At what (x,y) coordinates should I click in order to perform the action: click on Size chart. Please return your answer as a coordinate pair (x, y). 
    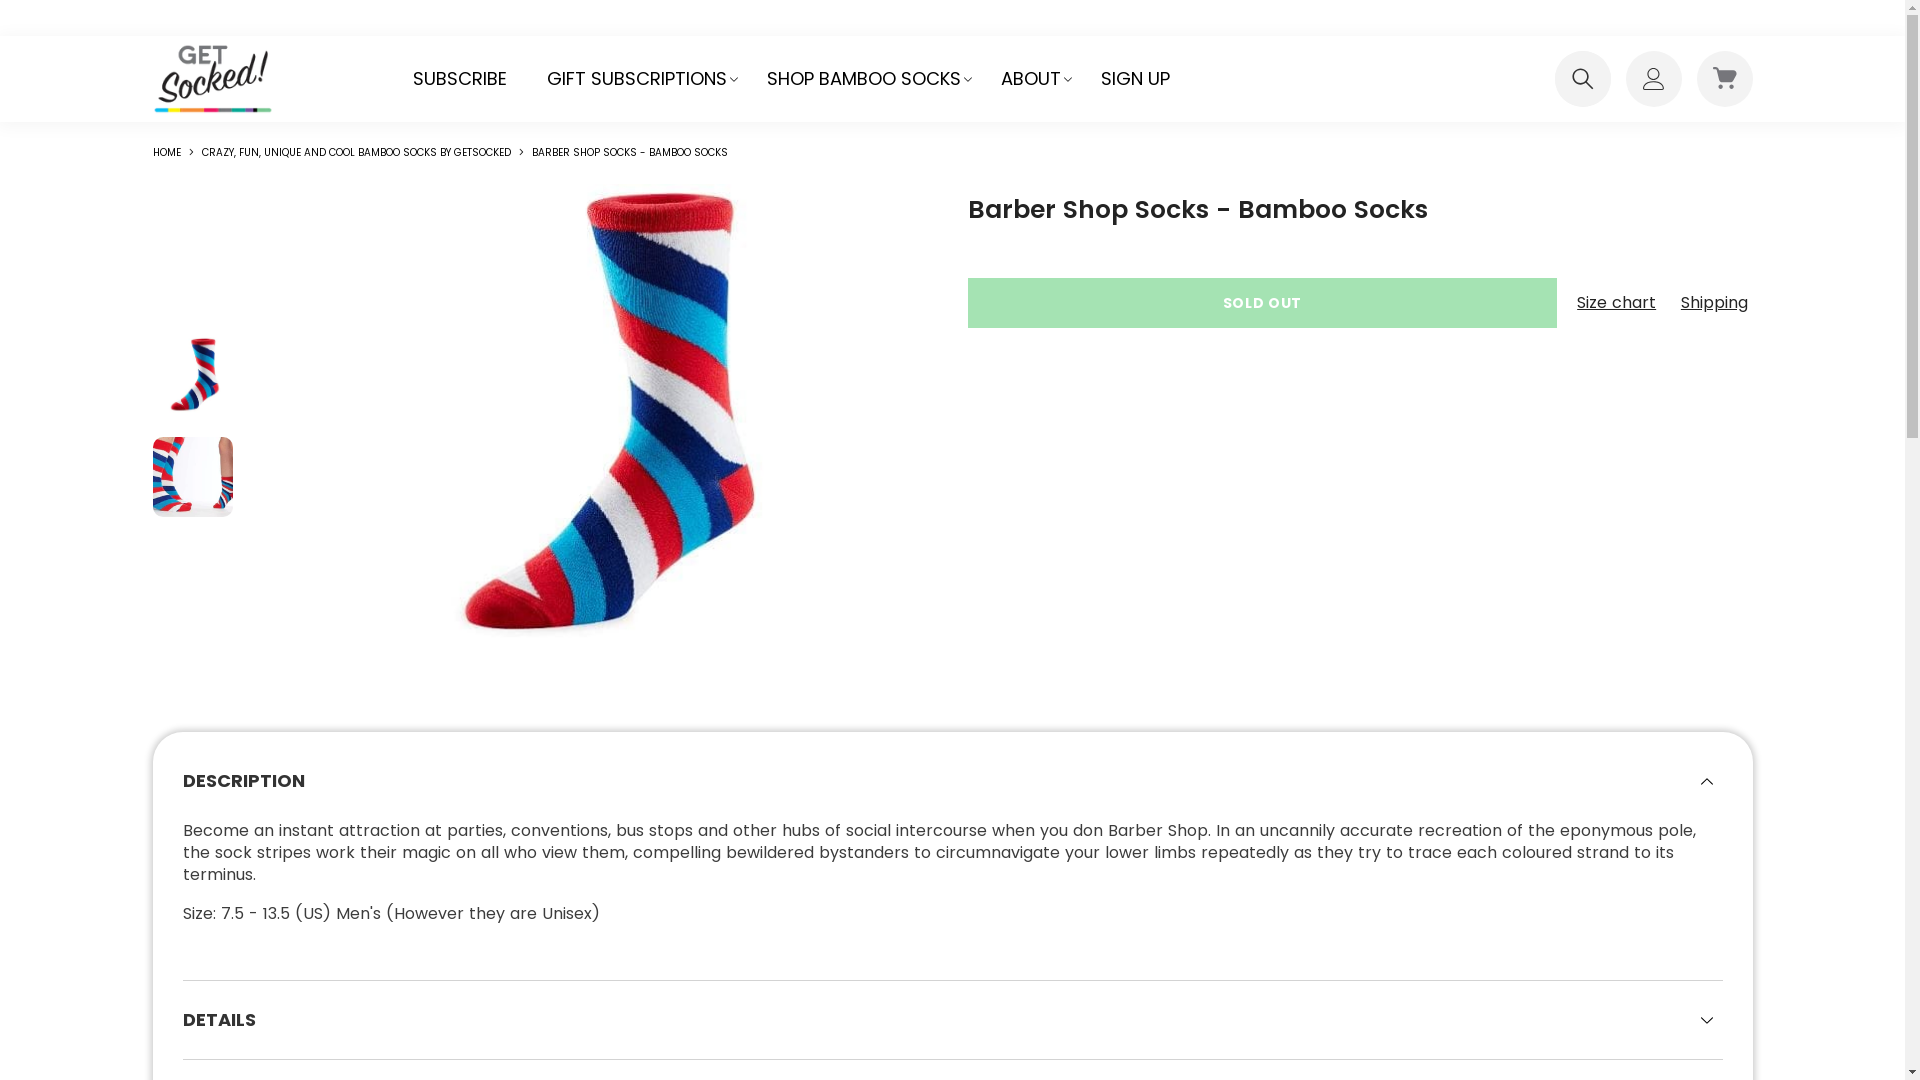
    Looking at the image, I should click on (1619, 303).